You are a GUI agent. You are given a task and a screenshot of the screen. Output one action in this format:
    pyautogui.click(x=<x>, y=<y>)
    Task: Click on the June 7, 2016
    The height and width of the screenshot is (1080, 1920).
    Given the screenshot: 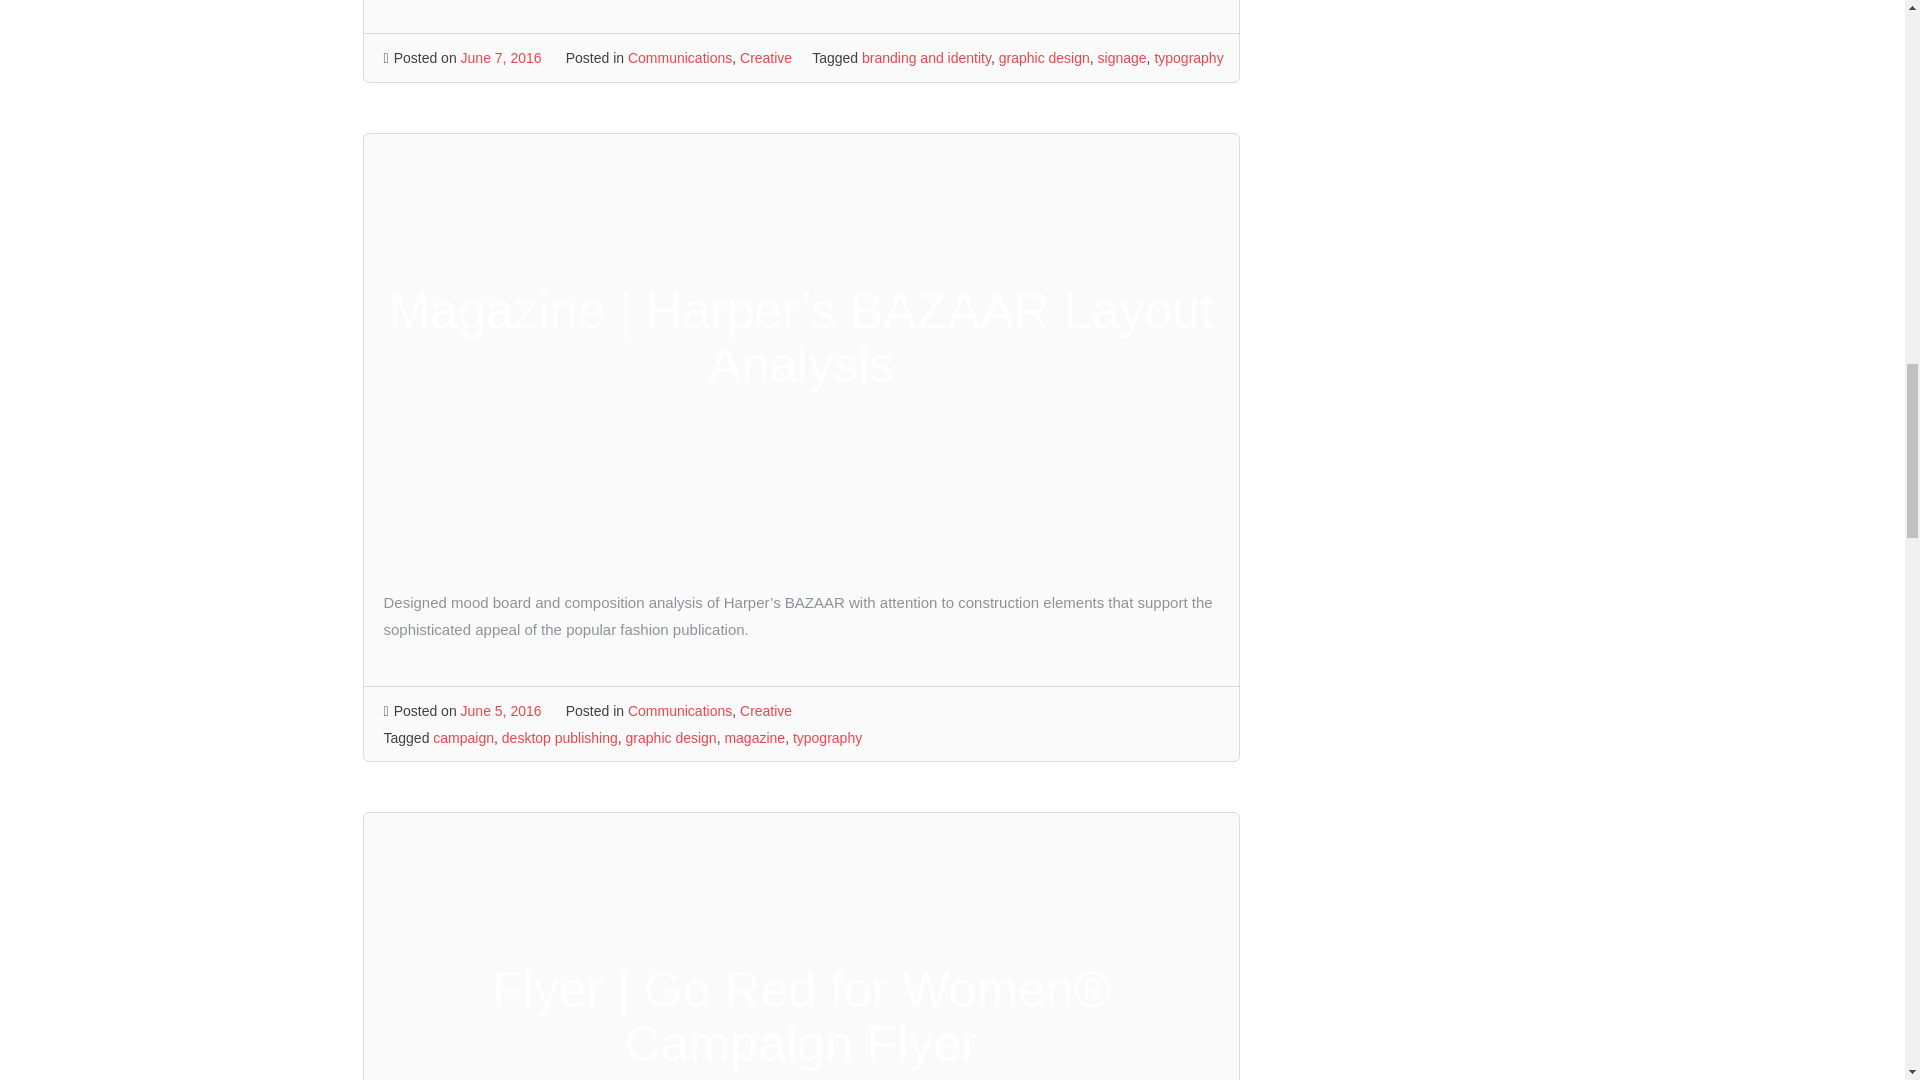 What is the action you would take?
    pyautogui.click(x=500, y=57)
    